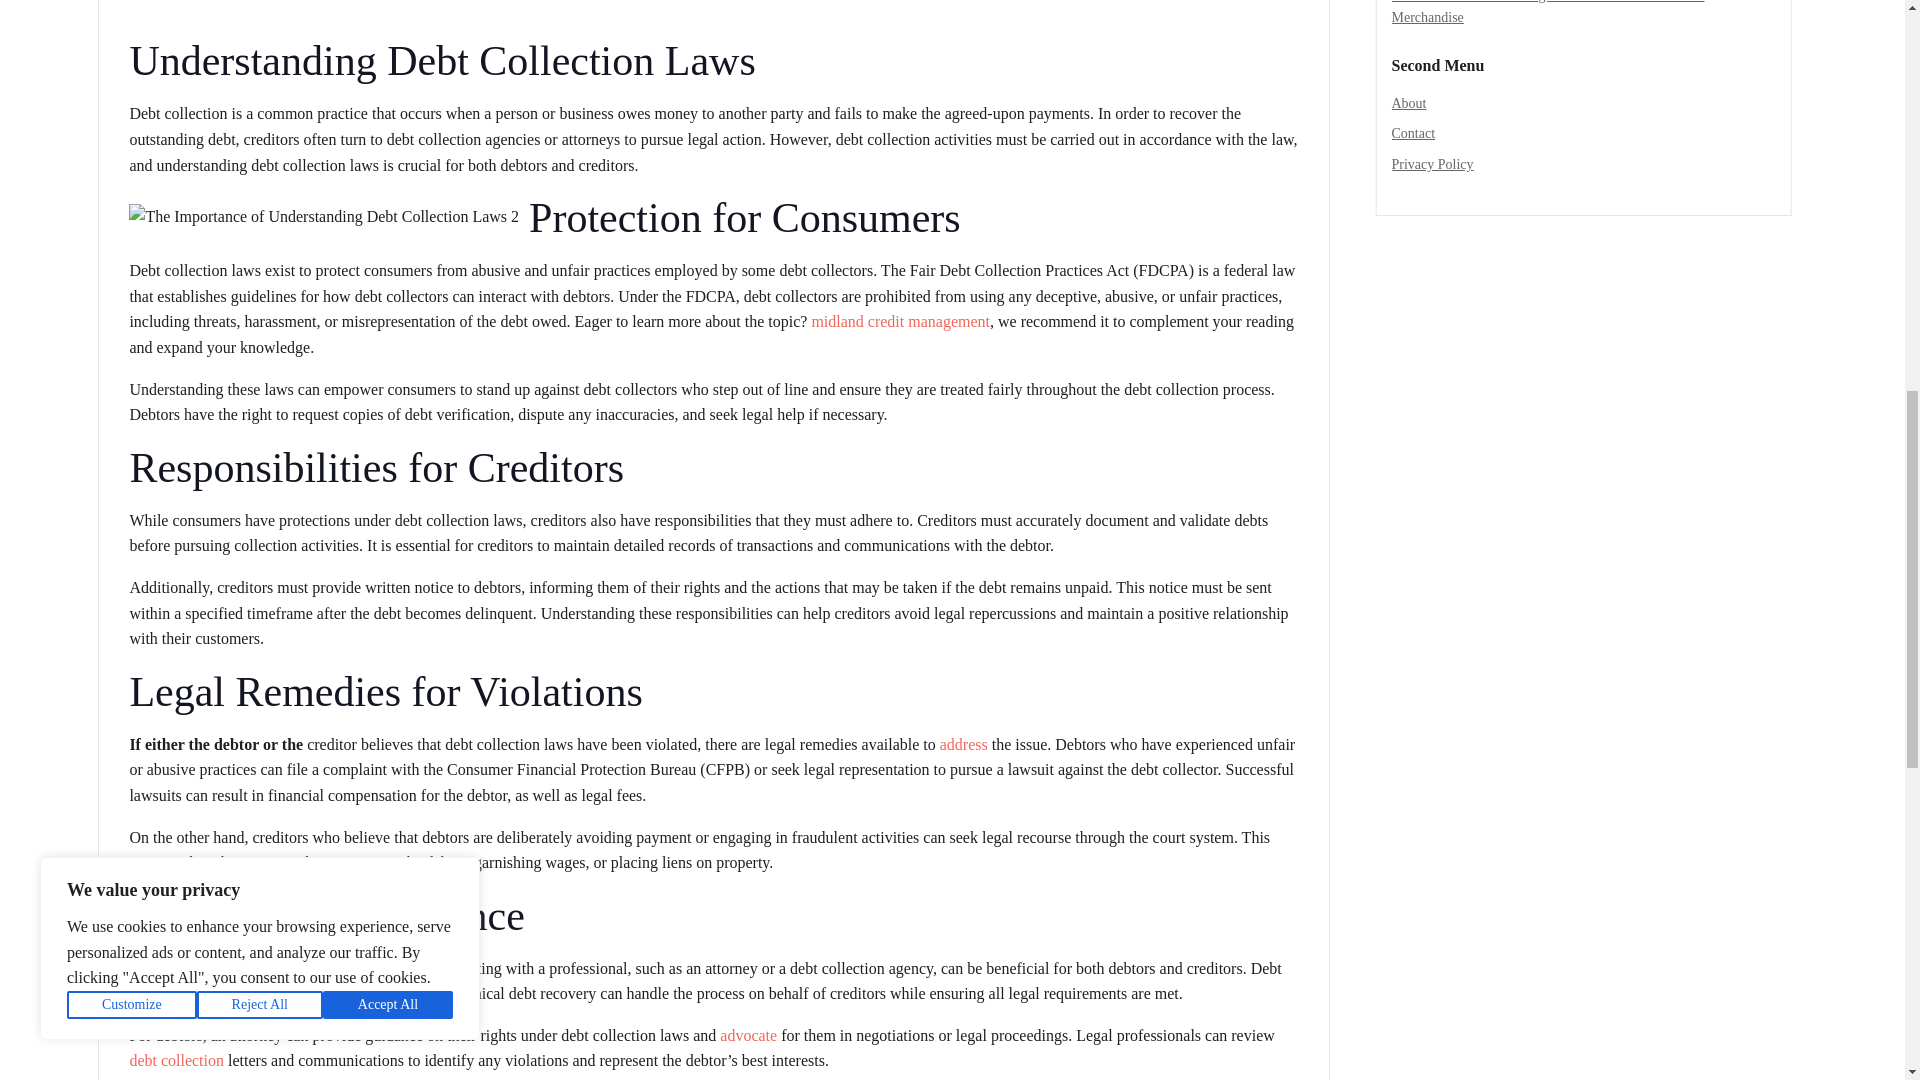  What do you see at coordinates (964, 744) in the screenshot?
I see `address` at bounding box center [964, 744].